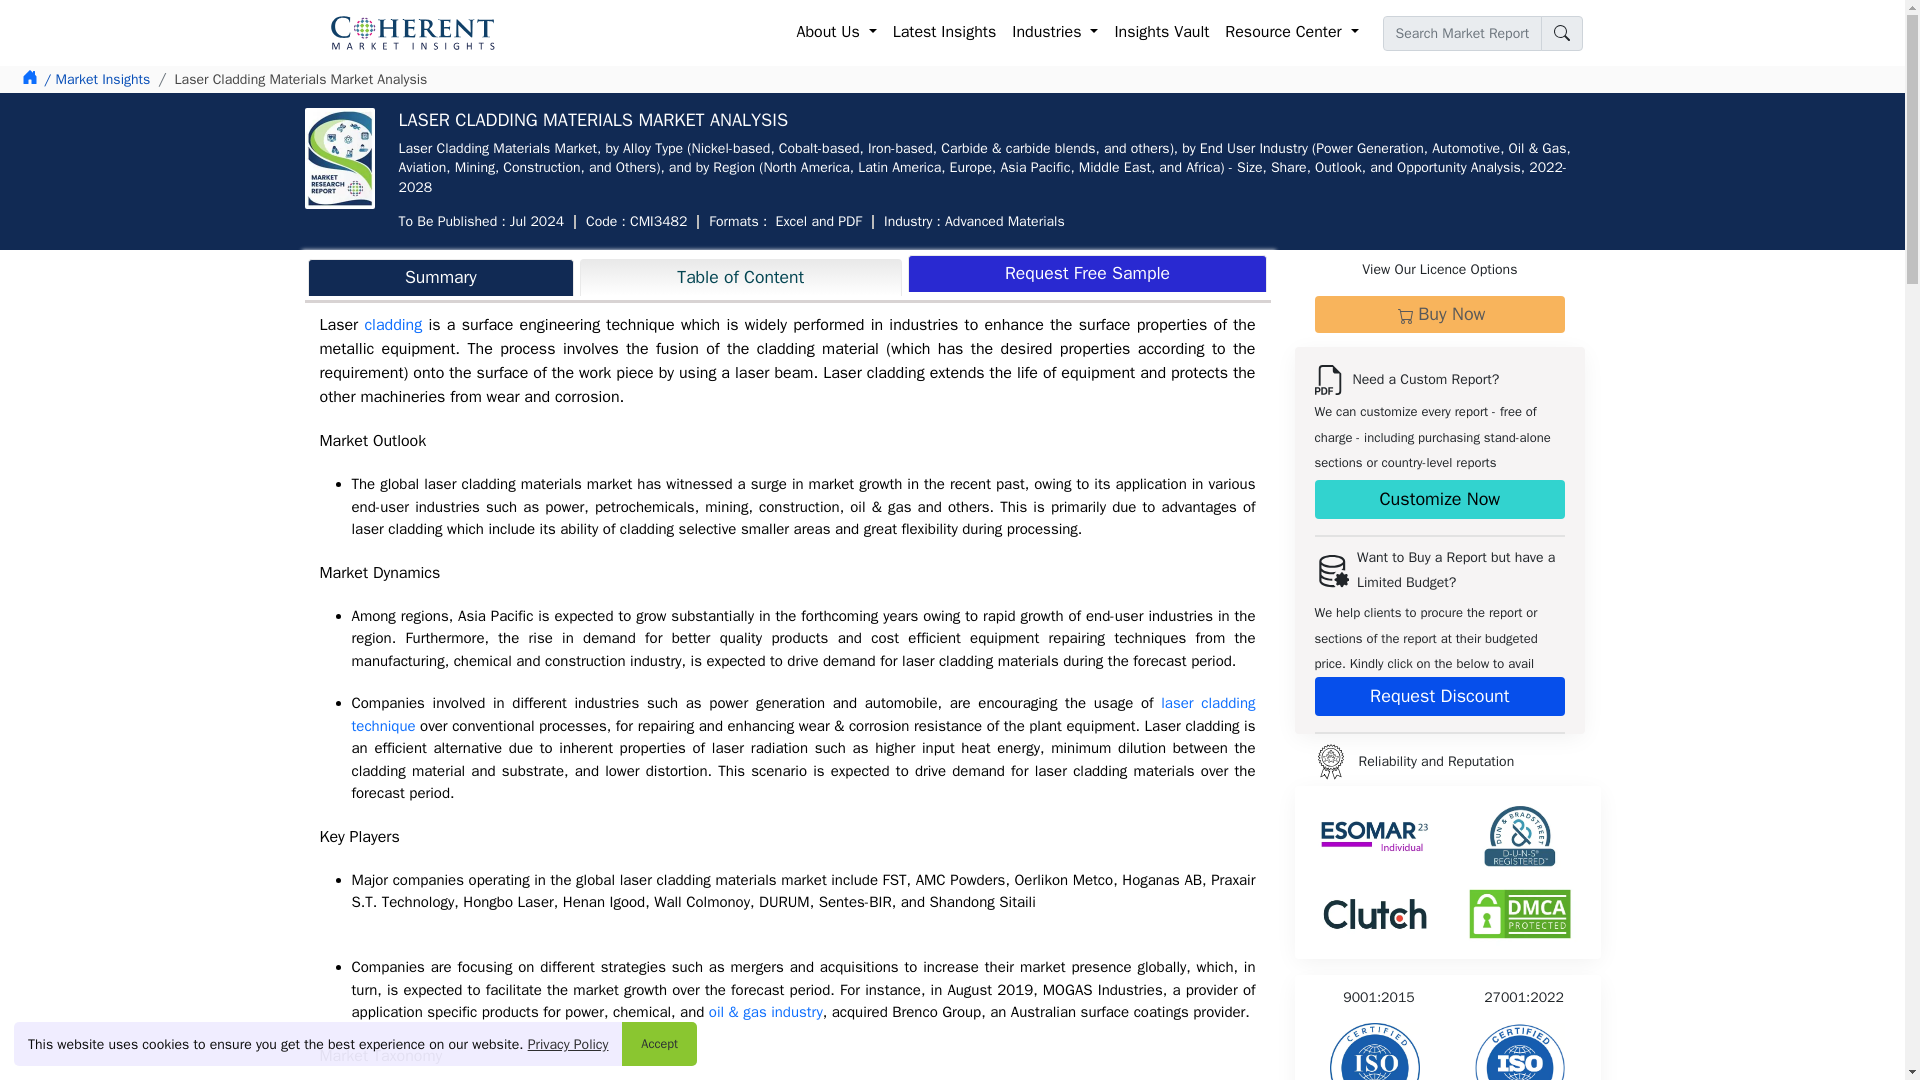 The image size is (1920, 1080). Describe the element at coordinates (412, 32) in the screenshot. I see `Coherent Market Insights` at that location.